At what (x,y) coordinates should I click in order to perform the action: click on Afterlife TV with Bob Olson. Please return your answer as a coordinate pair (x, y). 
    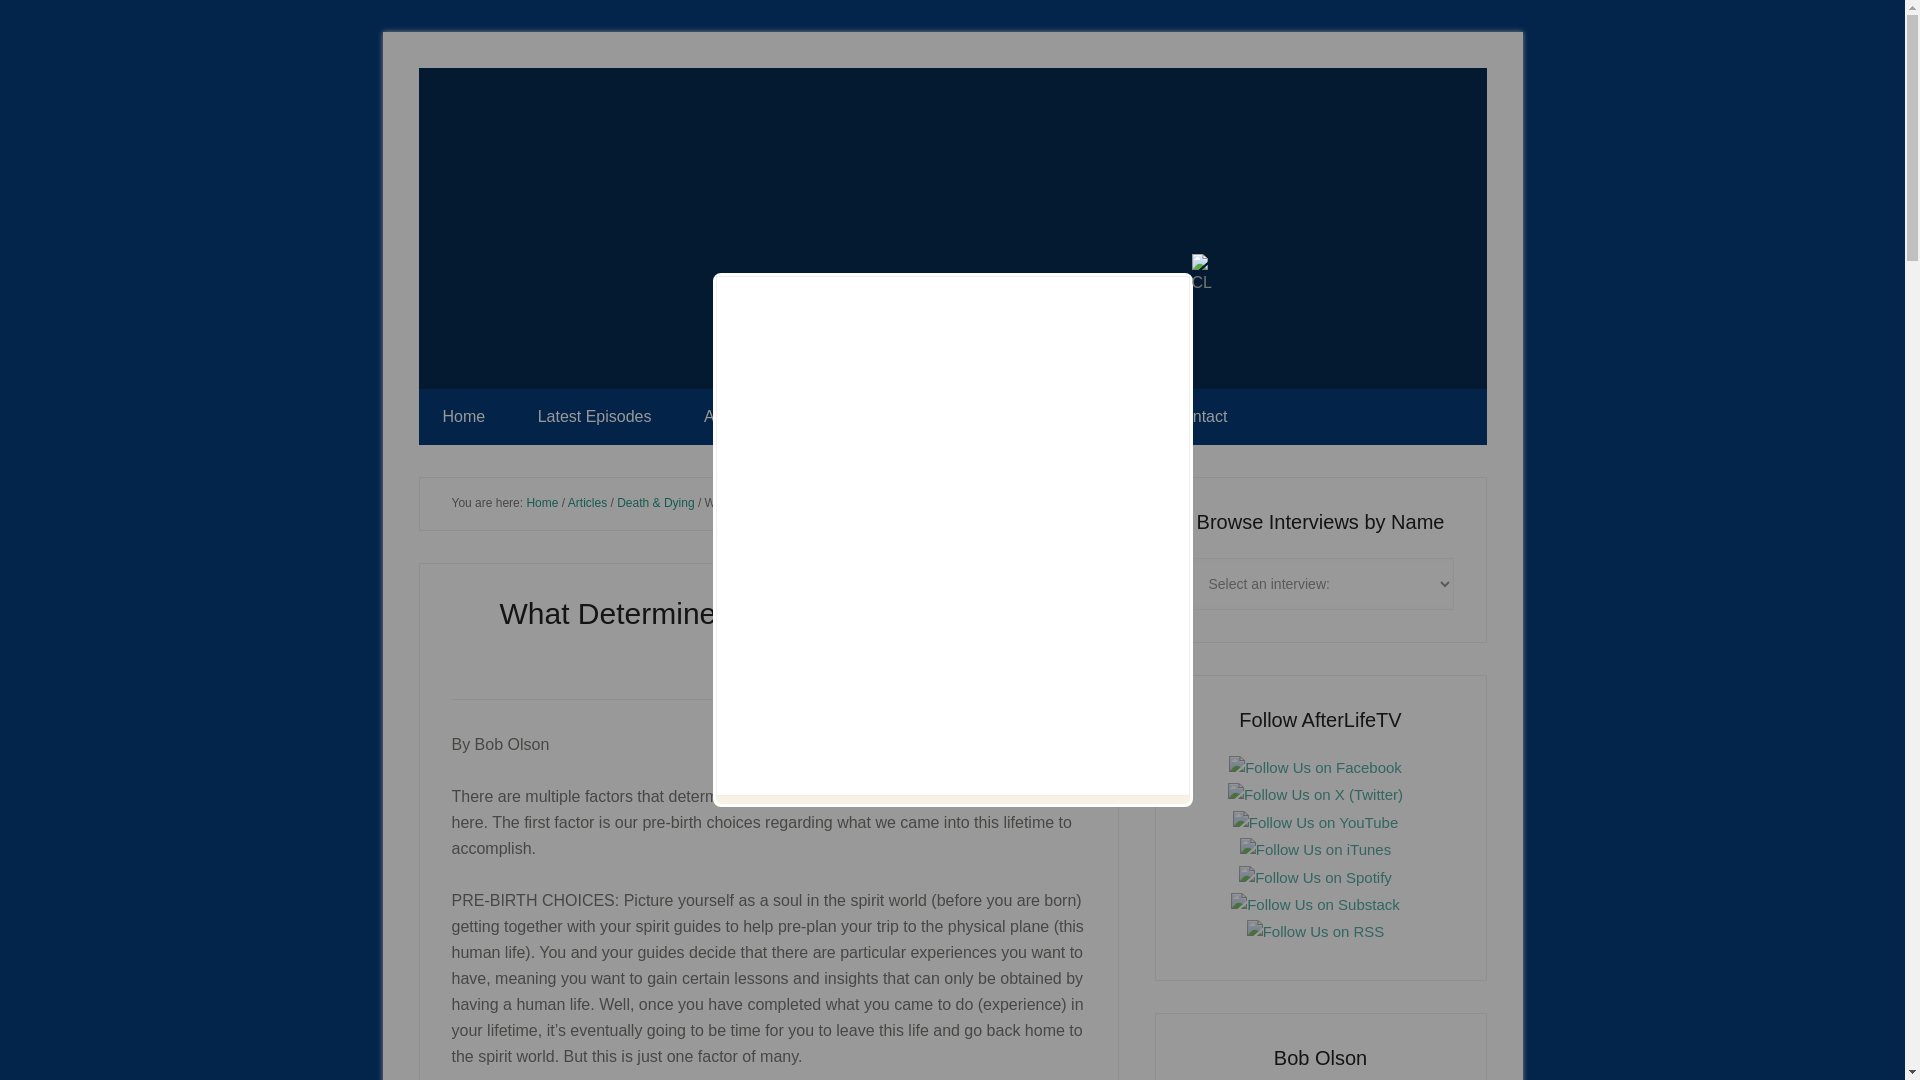
    Looking at the image, I should click on (952, 228).